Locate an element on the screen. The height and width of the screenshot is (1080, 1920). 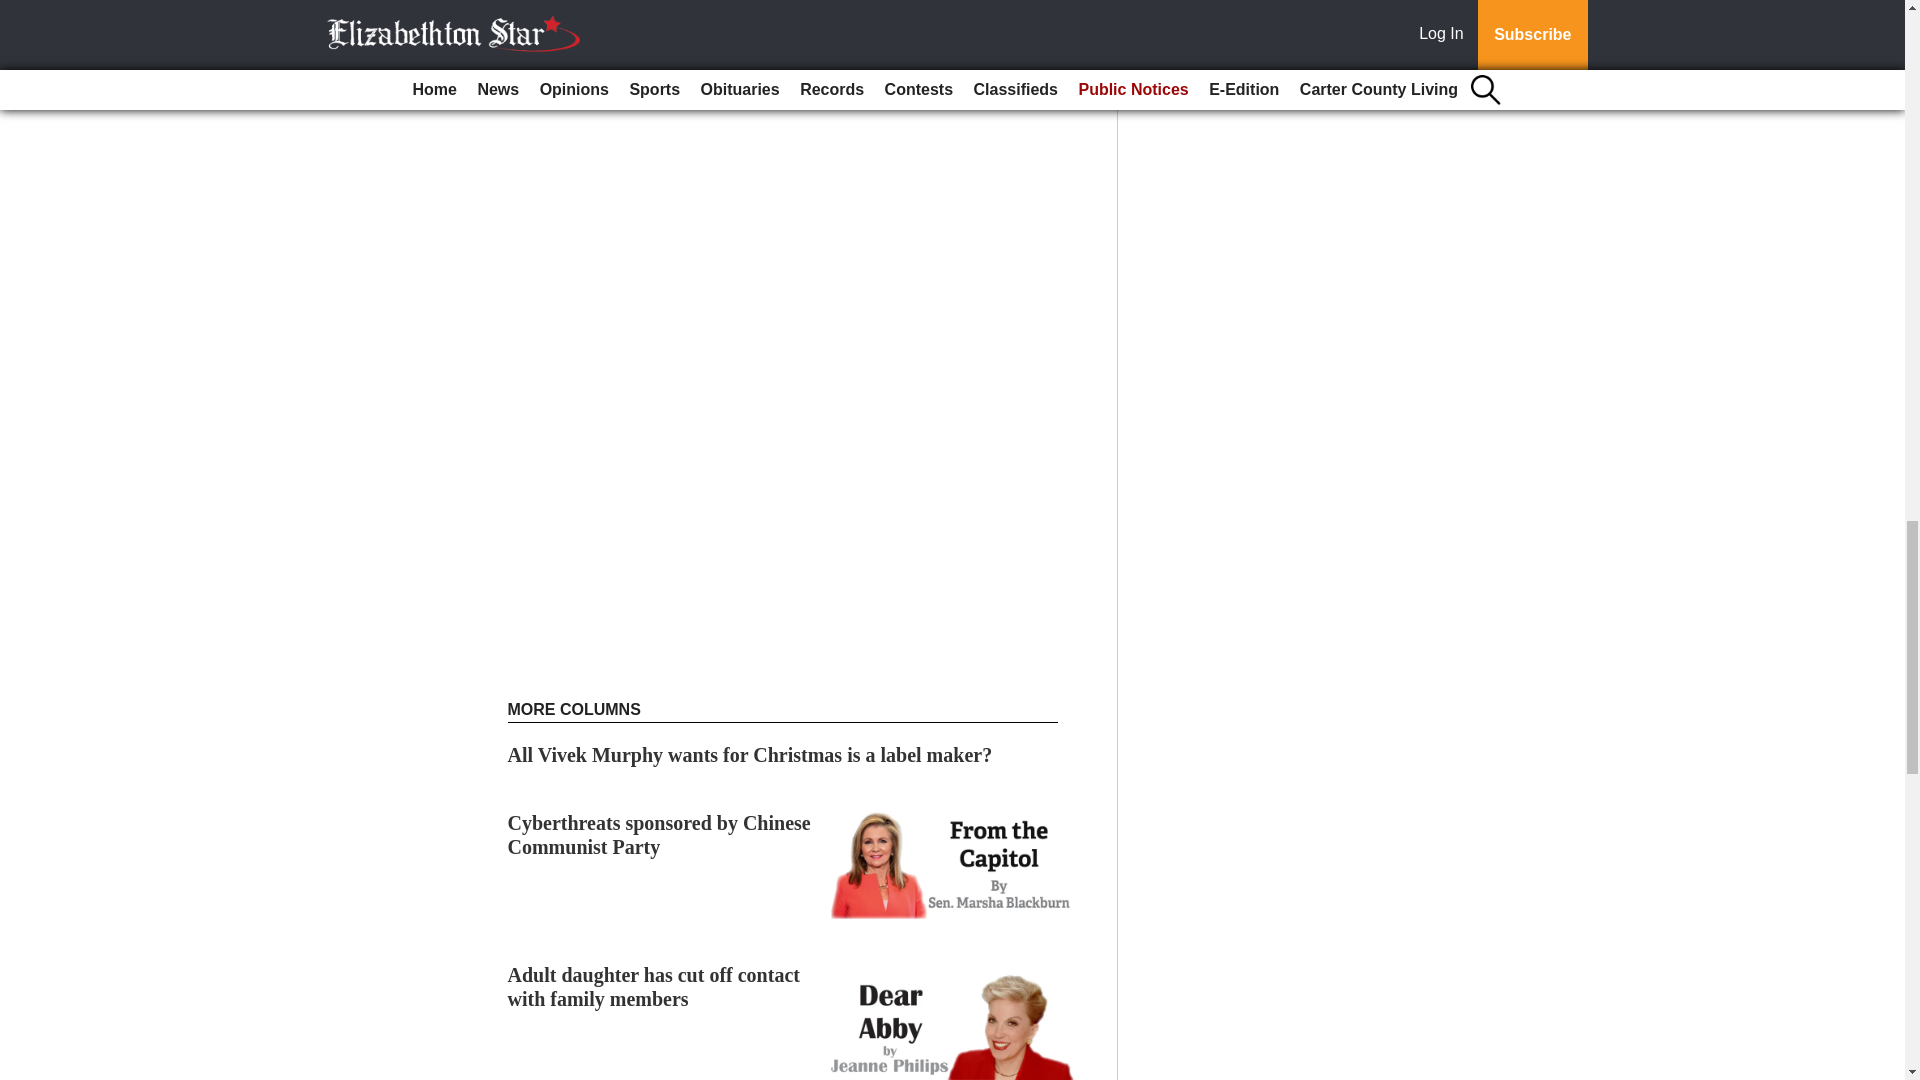
Subscribe is located at coordinates (572, 80).